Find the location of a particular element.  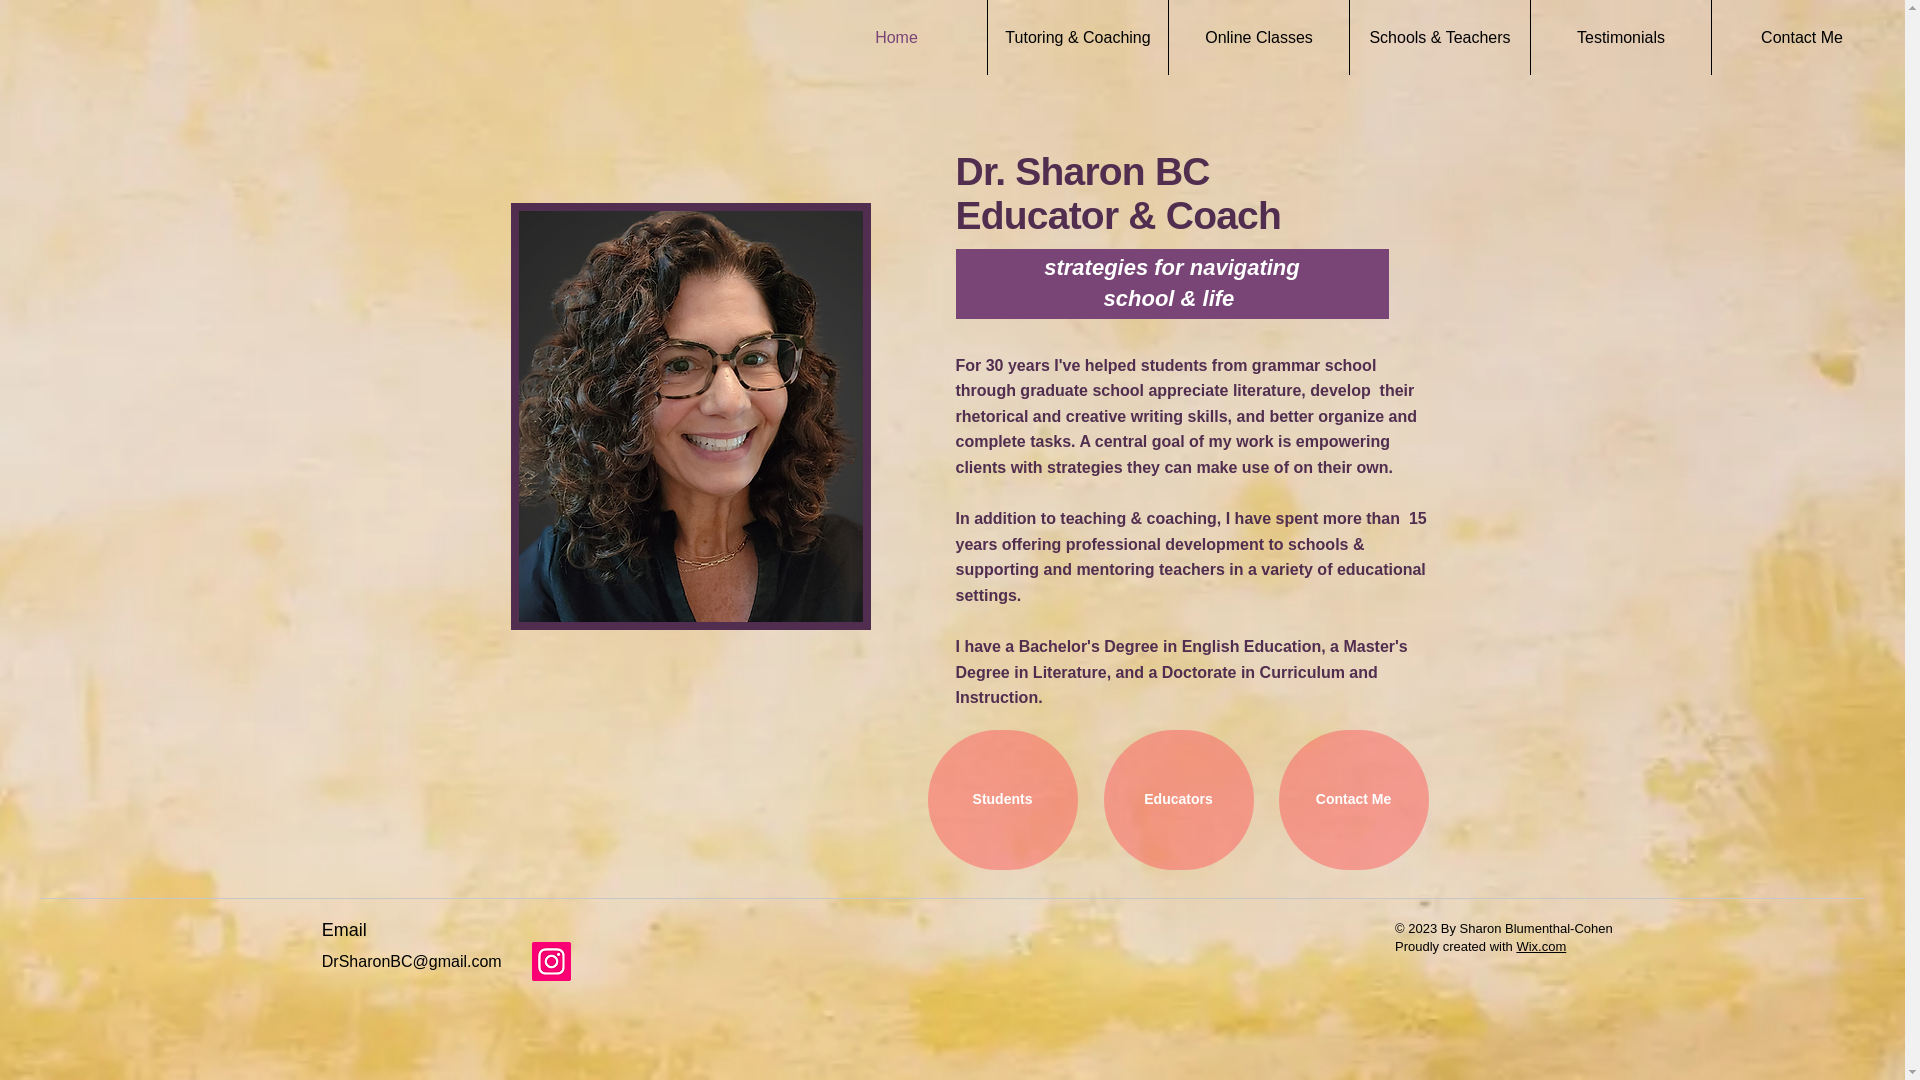

Educators is located at coordinates (1178, 800).